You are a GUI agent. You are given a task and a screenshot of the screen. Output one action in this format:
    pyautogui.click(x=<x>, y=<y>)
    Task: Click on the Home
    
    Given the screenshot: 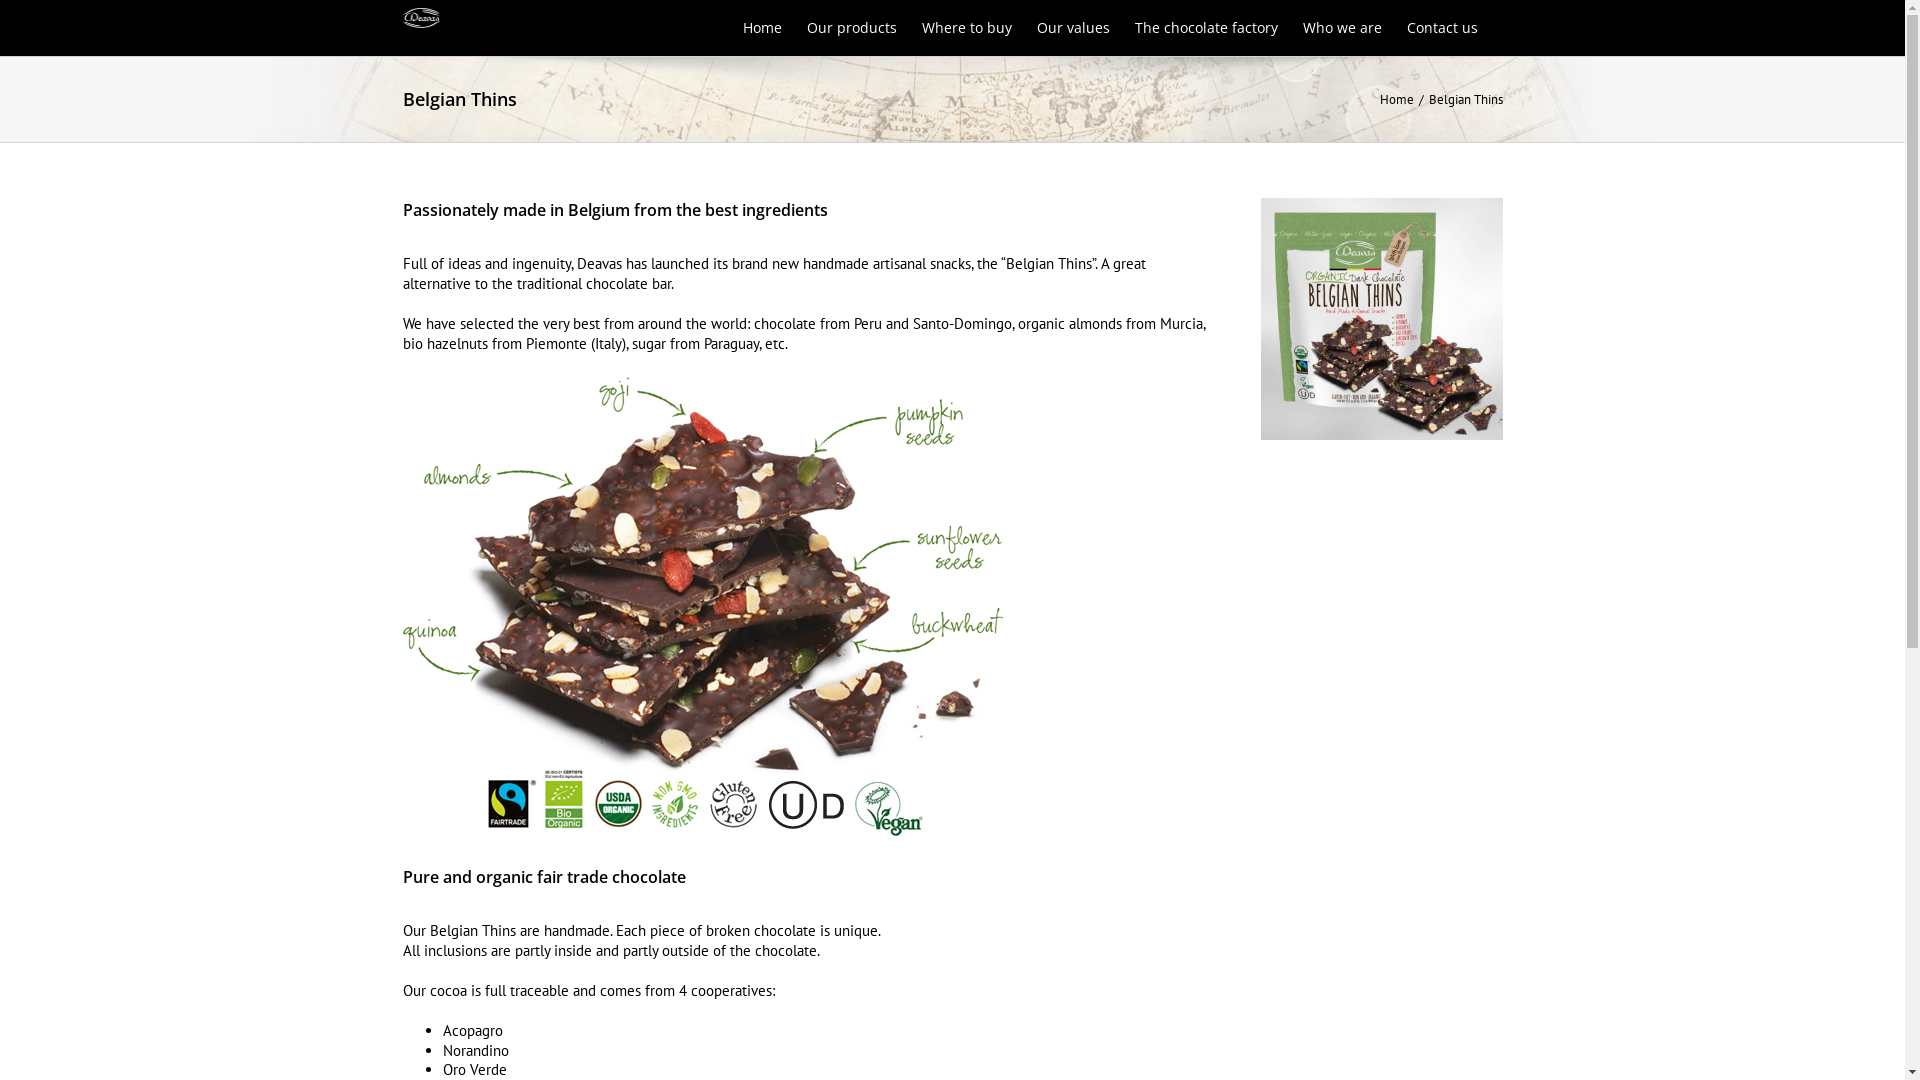 What is the action you would take?
    pyautogui.click(x=762, y=28)
    